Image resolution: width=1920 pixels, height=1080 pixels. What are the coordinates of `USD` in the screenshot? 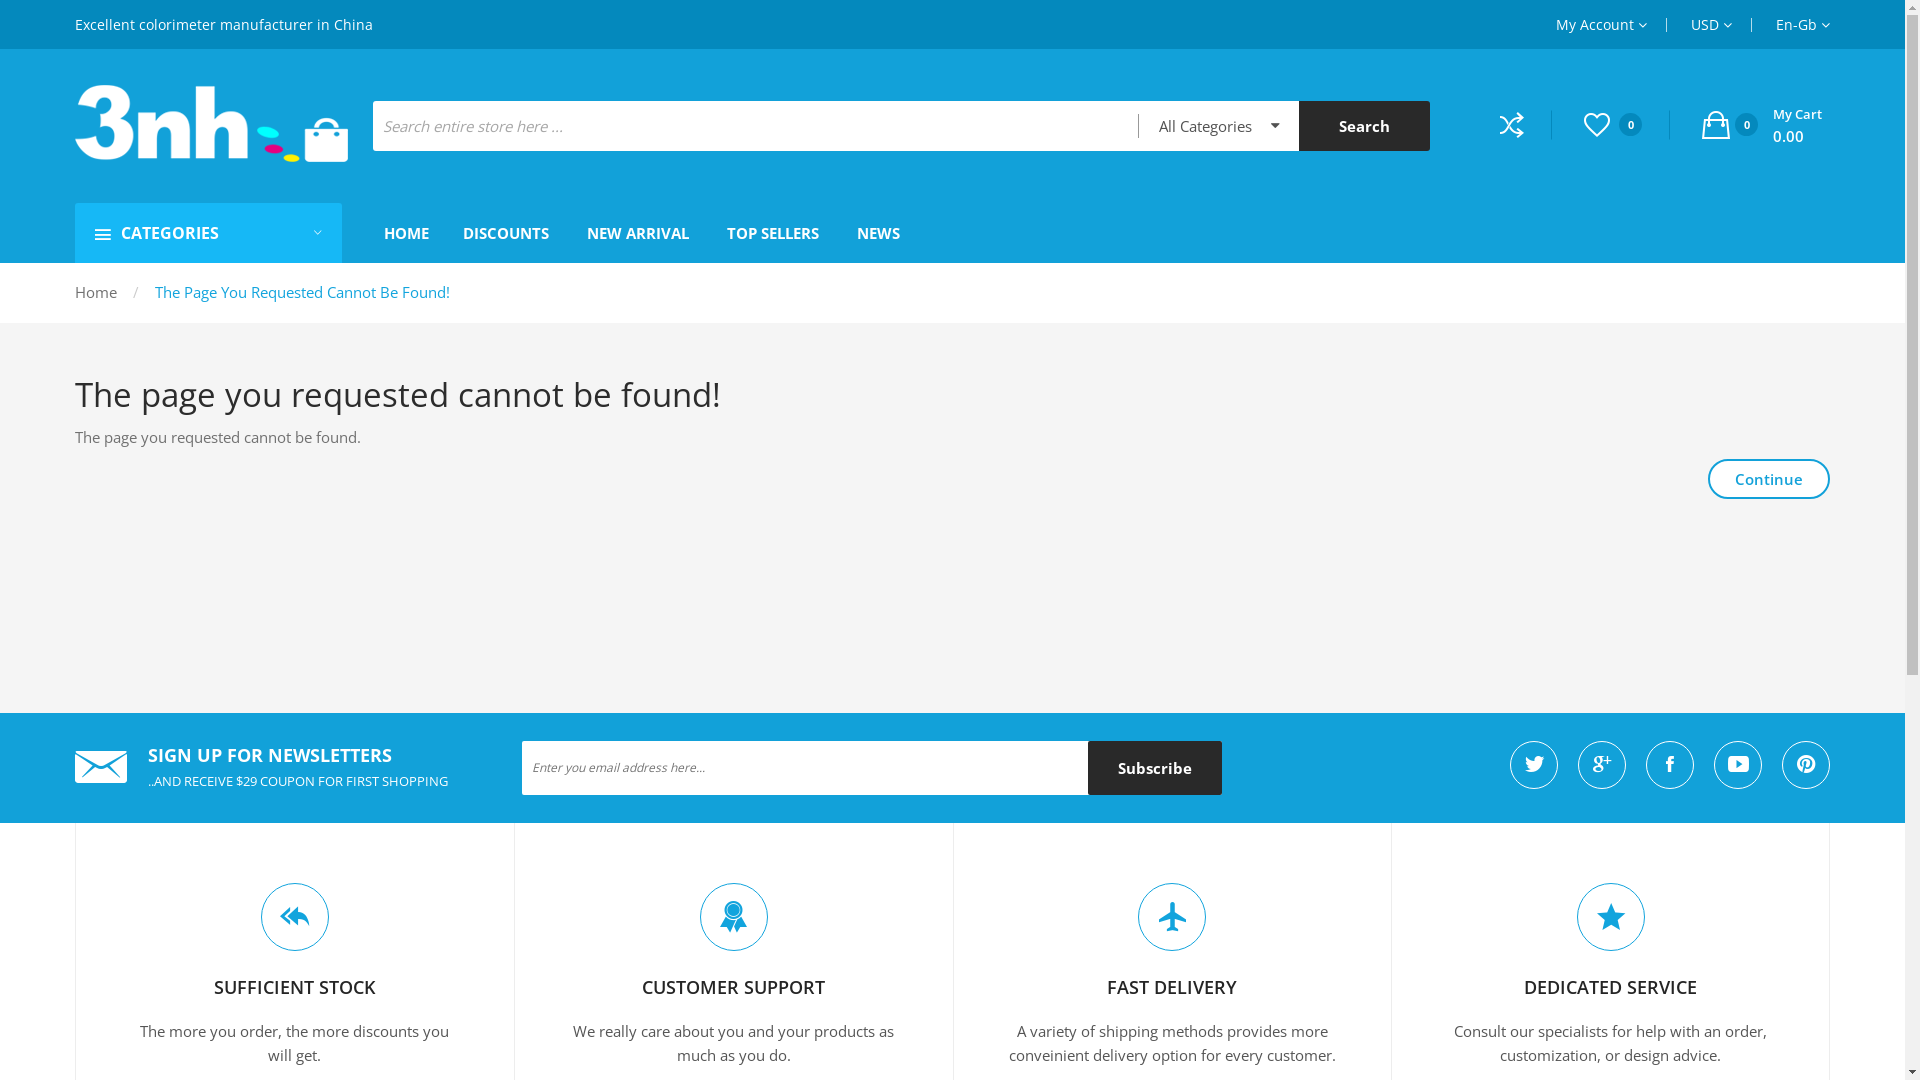 It's located at (1712, 24).